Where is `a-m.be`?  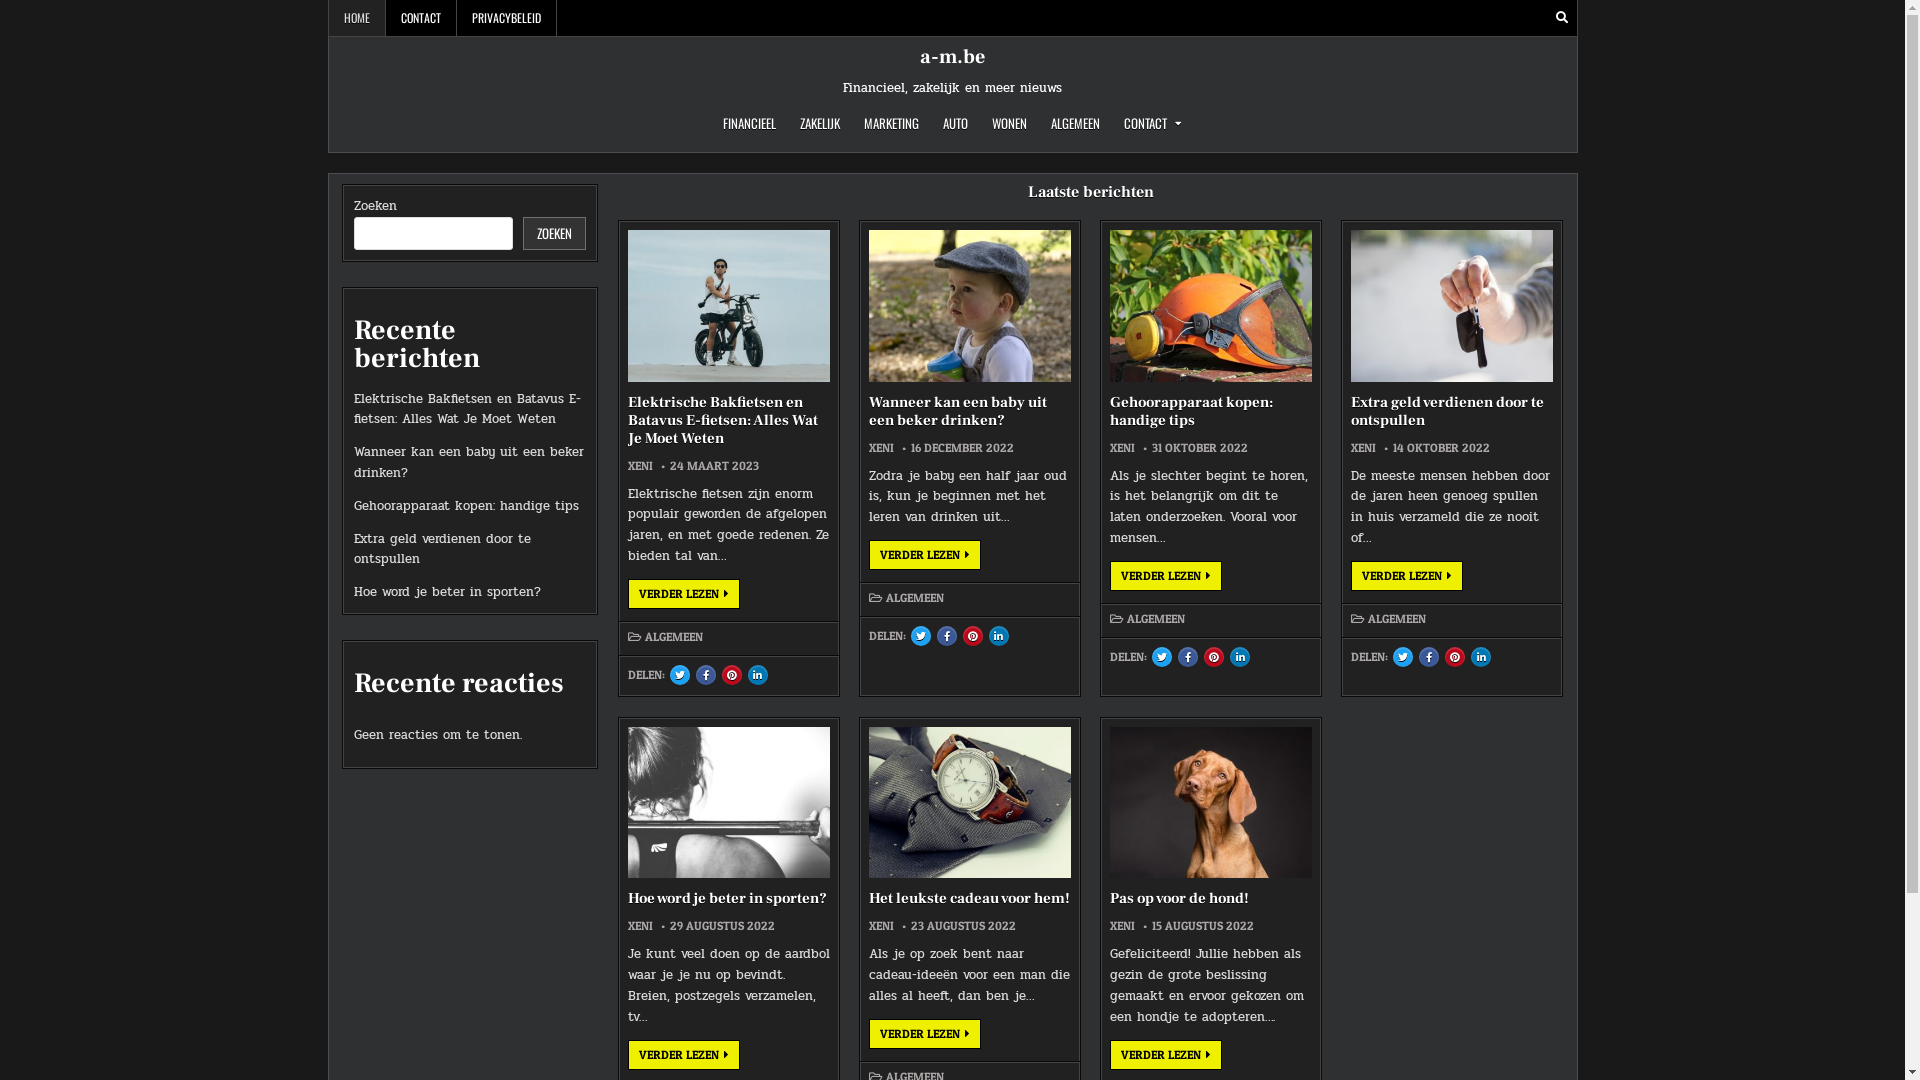
a-m.be is located at coordinates (952, 57).